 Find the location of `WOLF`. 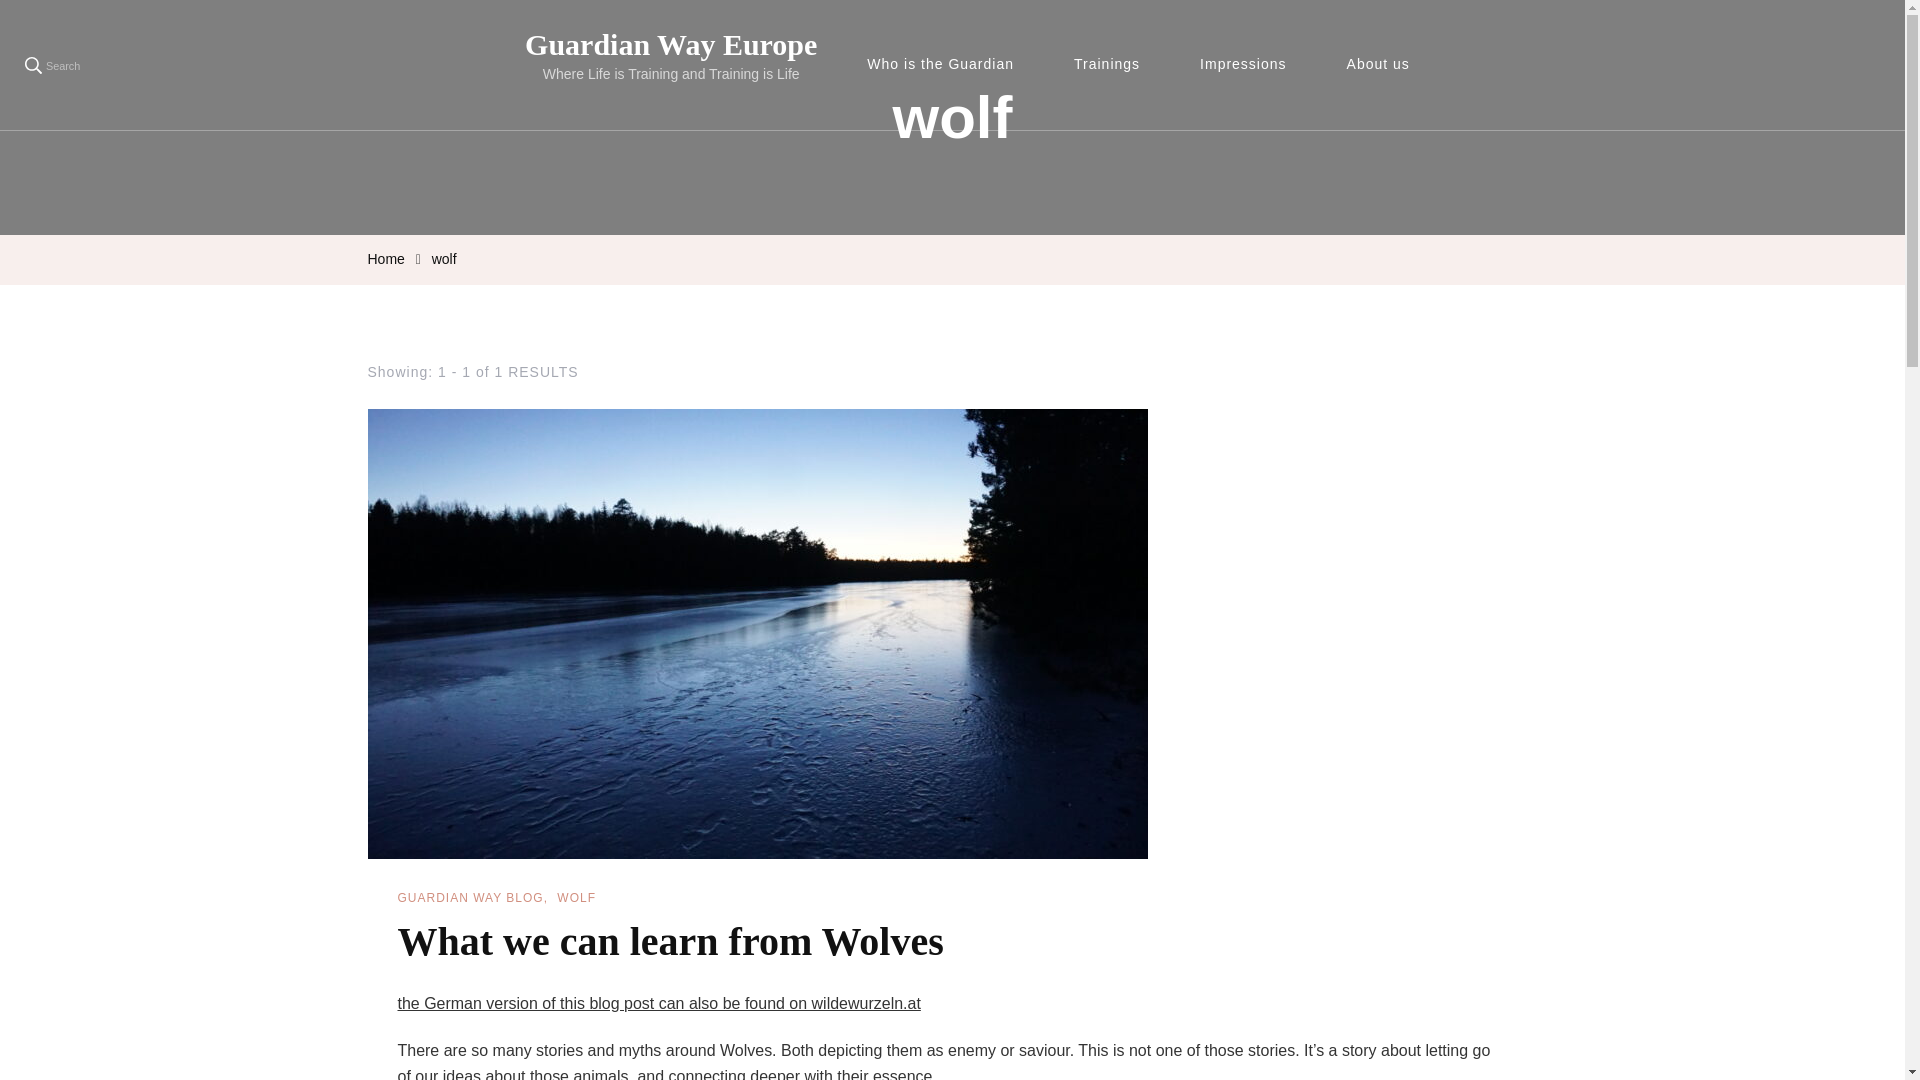

WOLF is located at coordinates (576, 898).